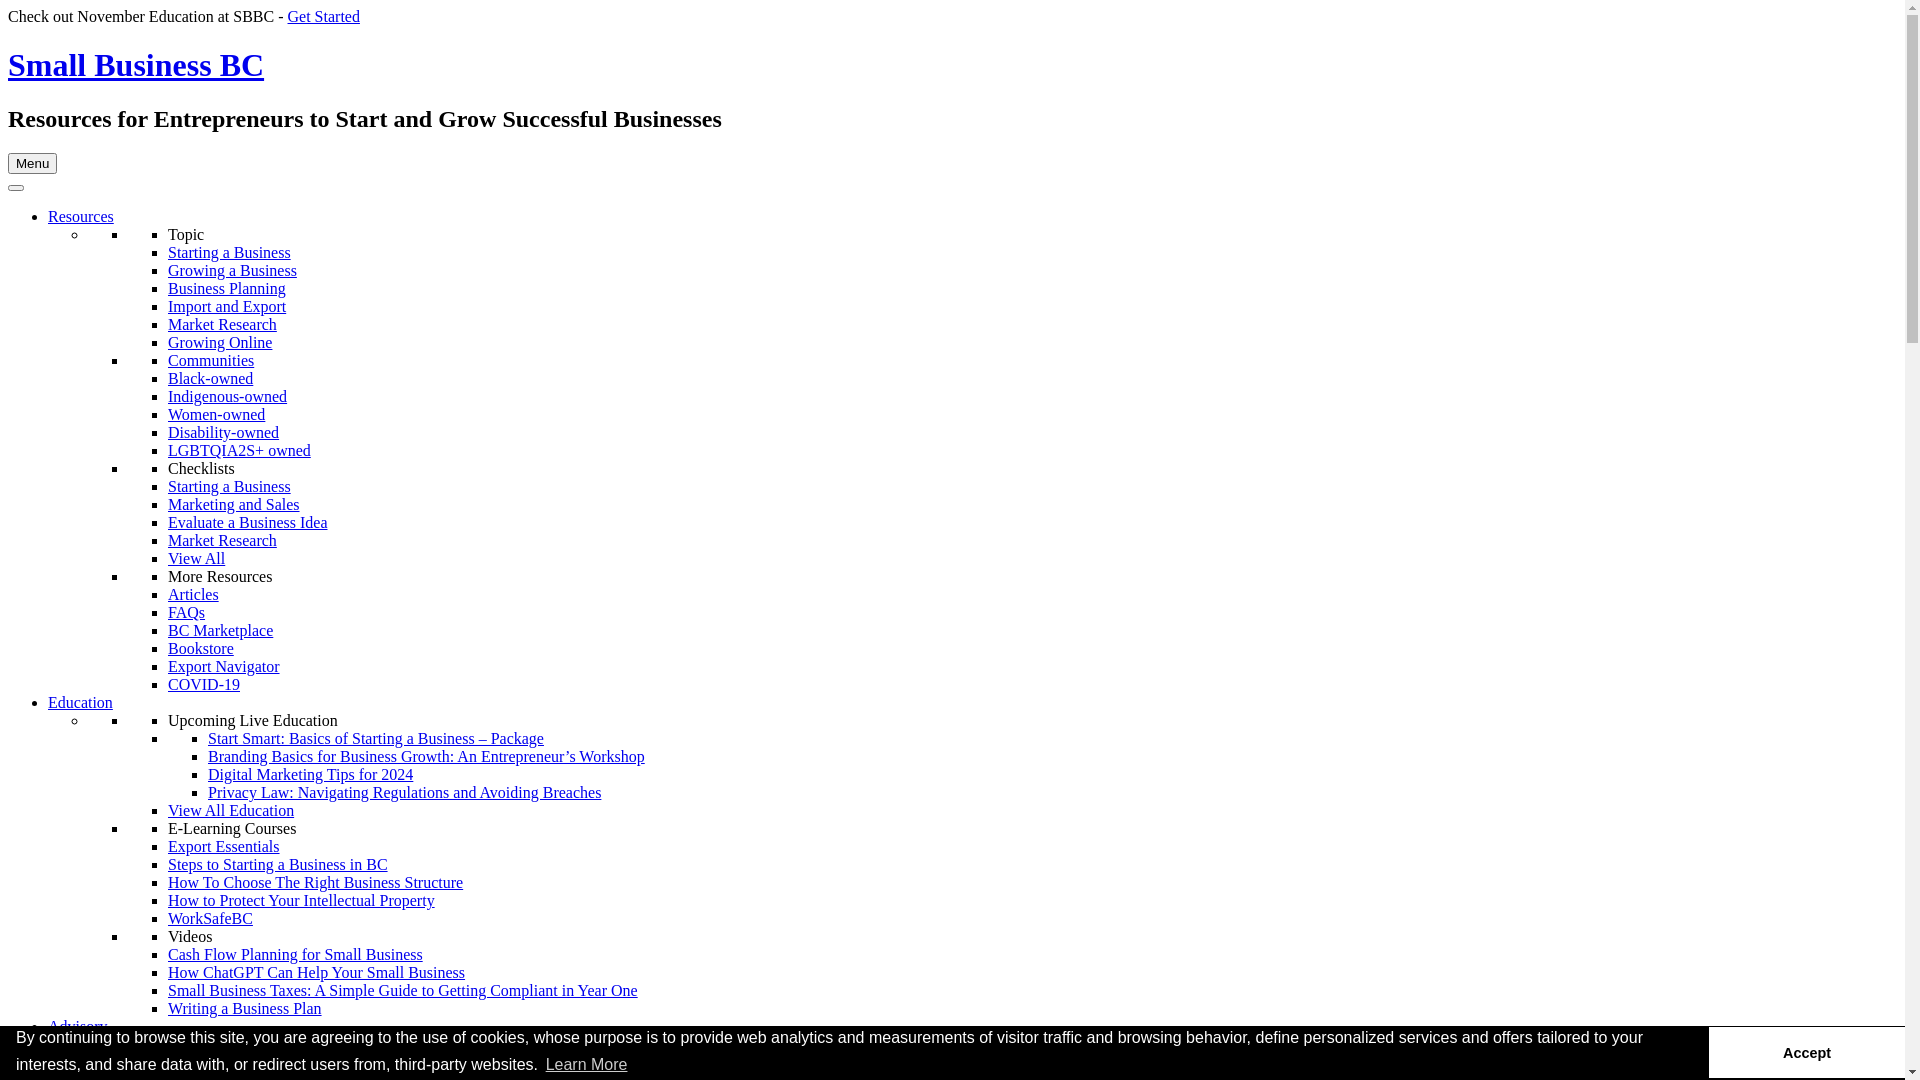 Image resolution: width=1920 pixels, height=1080 pixels. What do you see at coordinates (245, 1008) in the screenshot?
I see `Writing a Business Plan` at bounding box center [245, 1008].